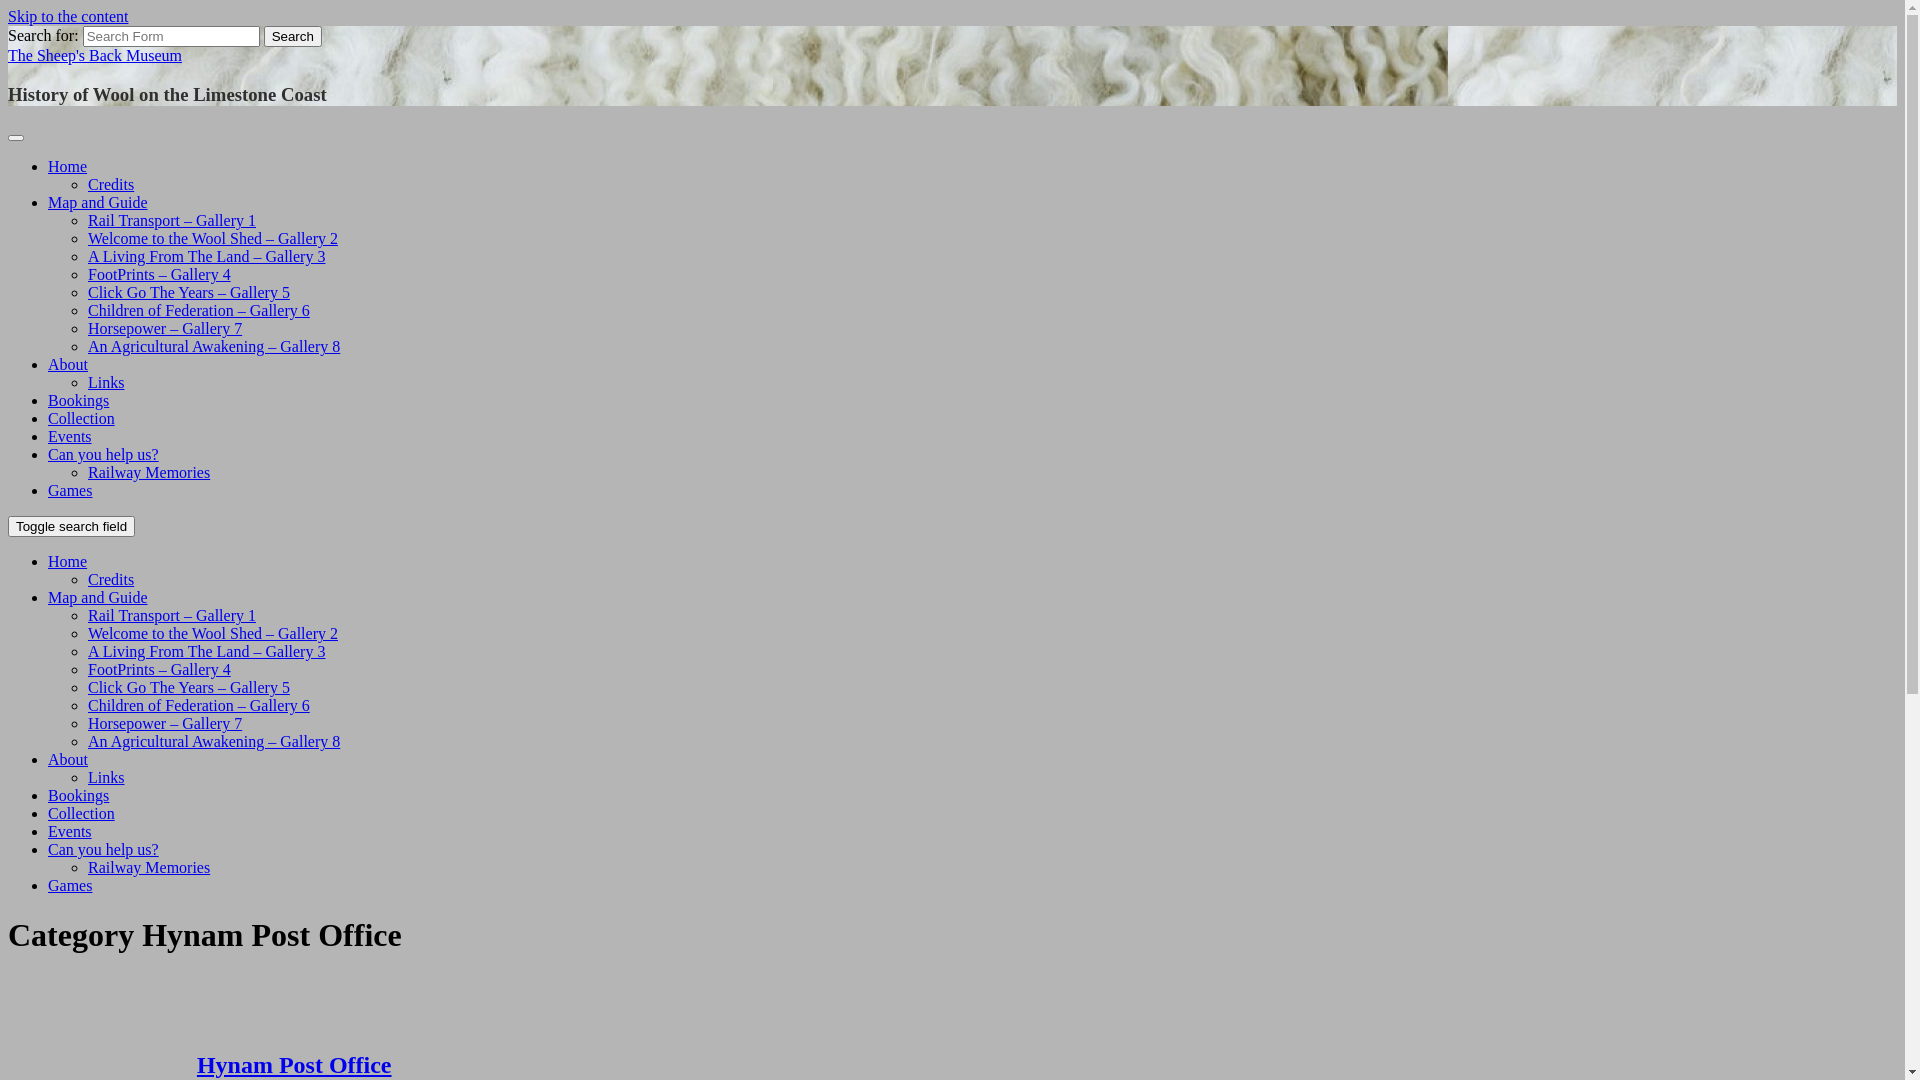 The width and height of the screenshot is (1920, 1080). I want to click on Links, so click(106, 778).